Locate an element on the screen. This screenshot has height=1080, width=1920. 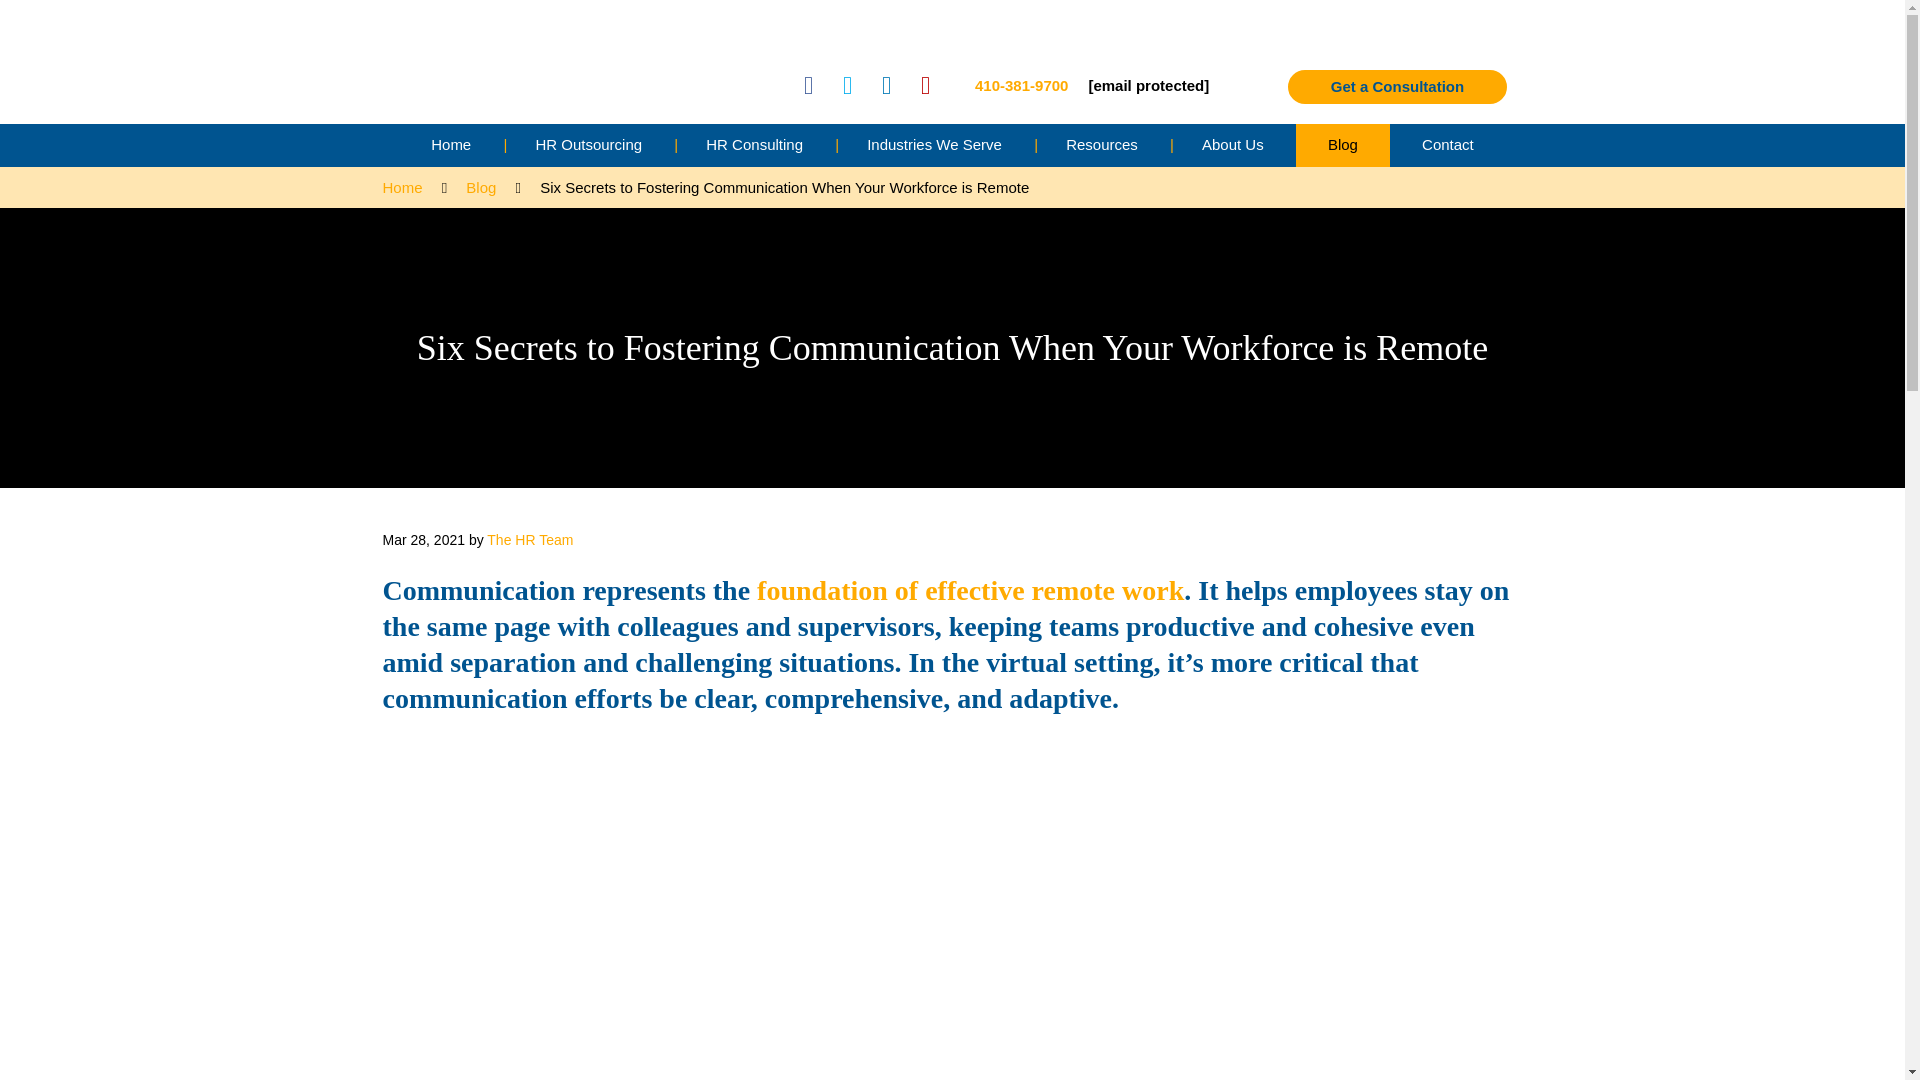
facebook is located at coordinates (808, 86).